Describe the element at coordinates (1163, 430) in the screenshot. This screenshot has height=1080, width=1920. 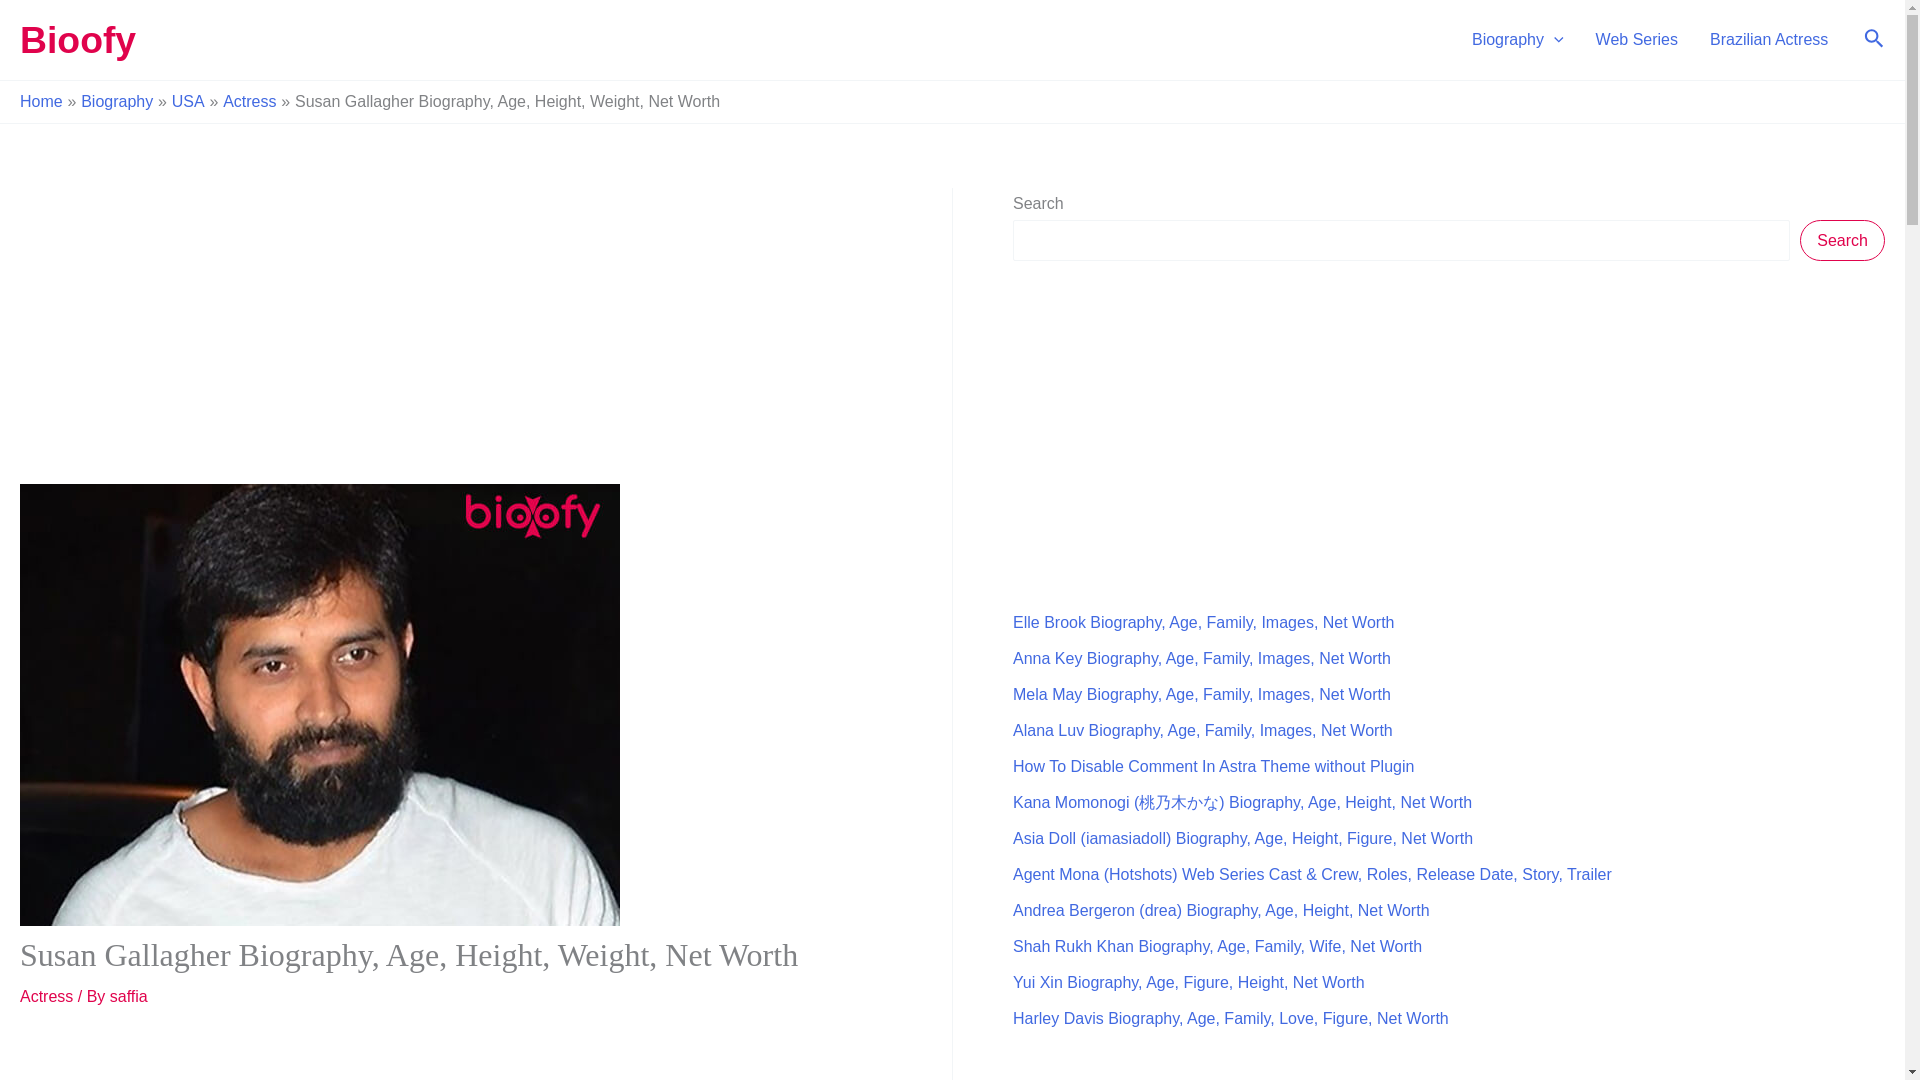
I see `Advertisement` at that location.